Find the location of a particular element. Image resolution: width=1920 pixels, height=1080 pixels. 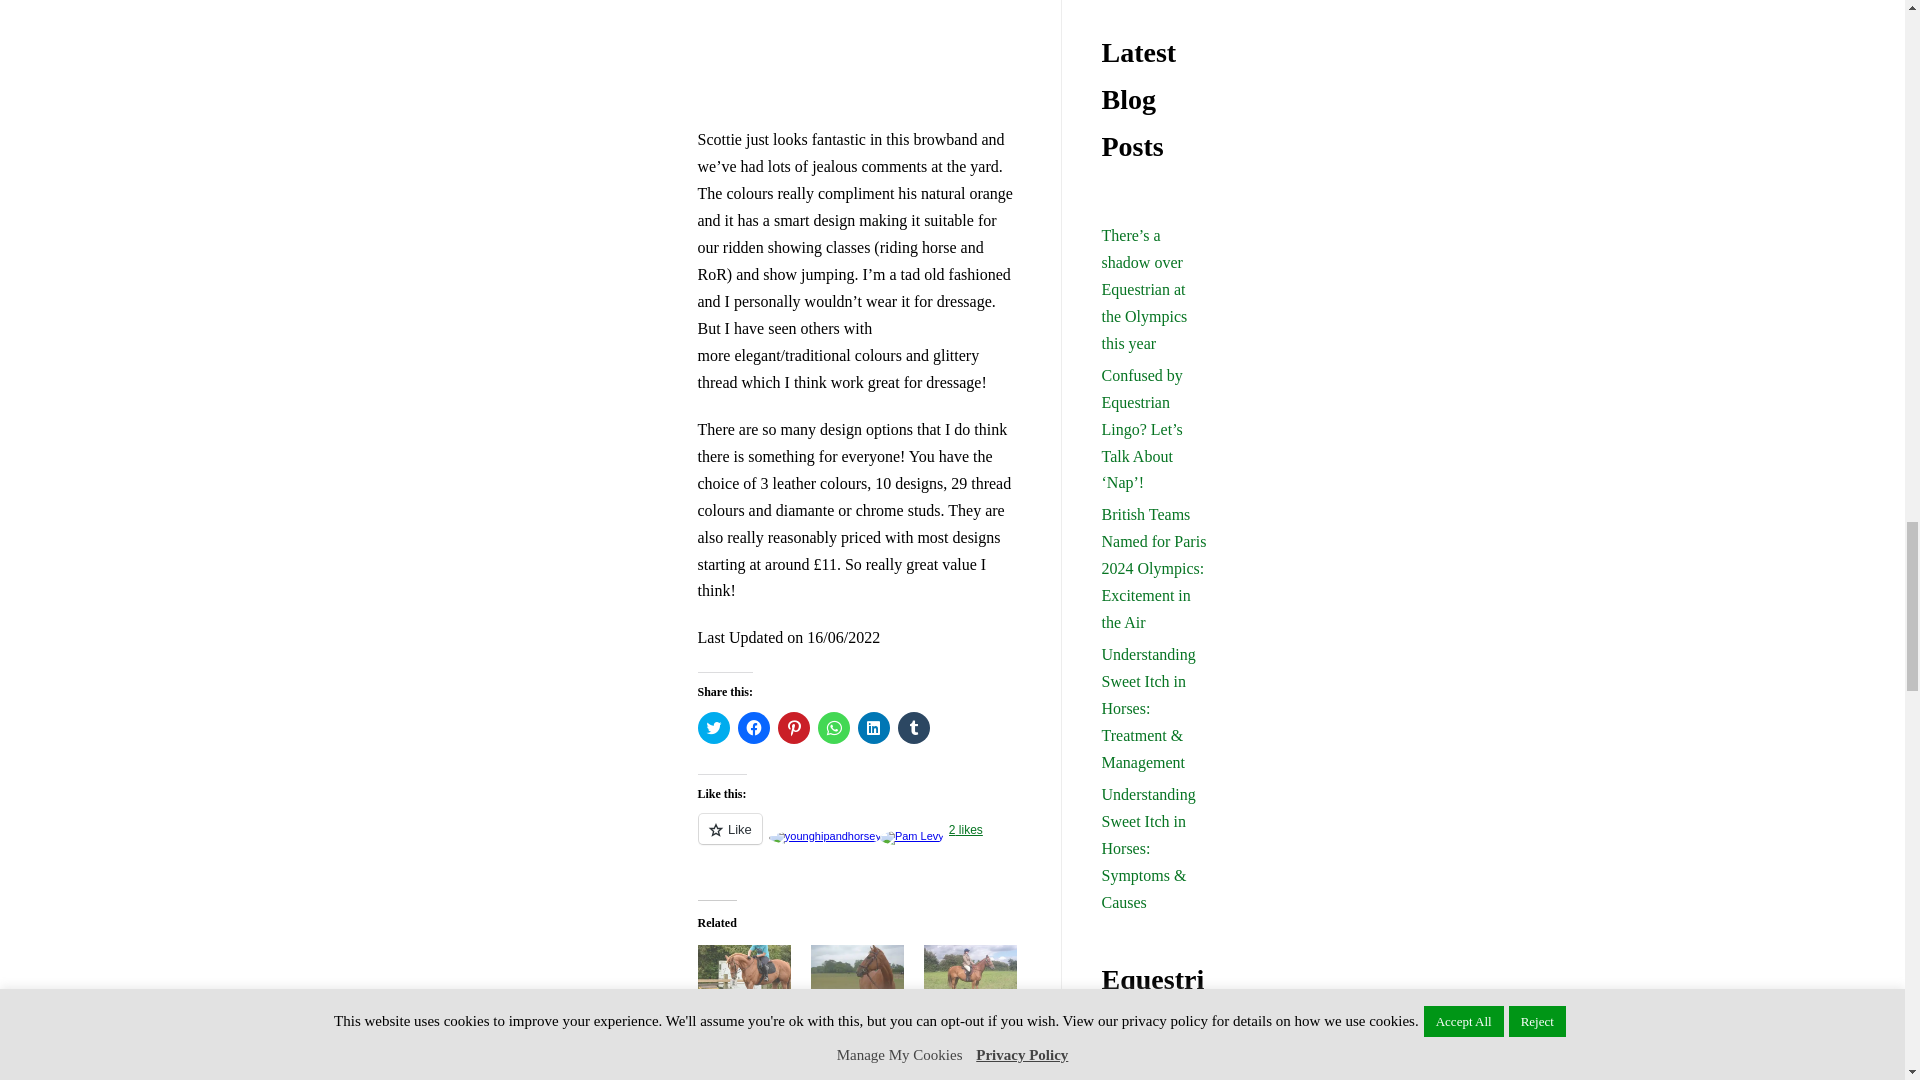

Click to share on Facebook is located at coordinates (753, 728).